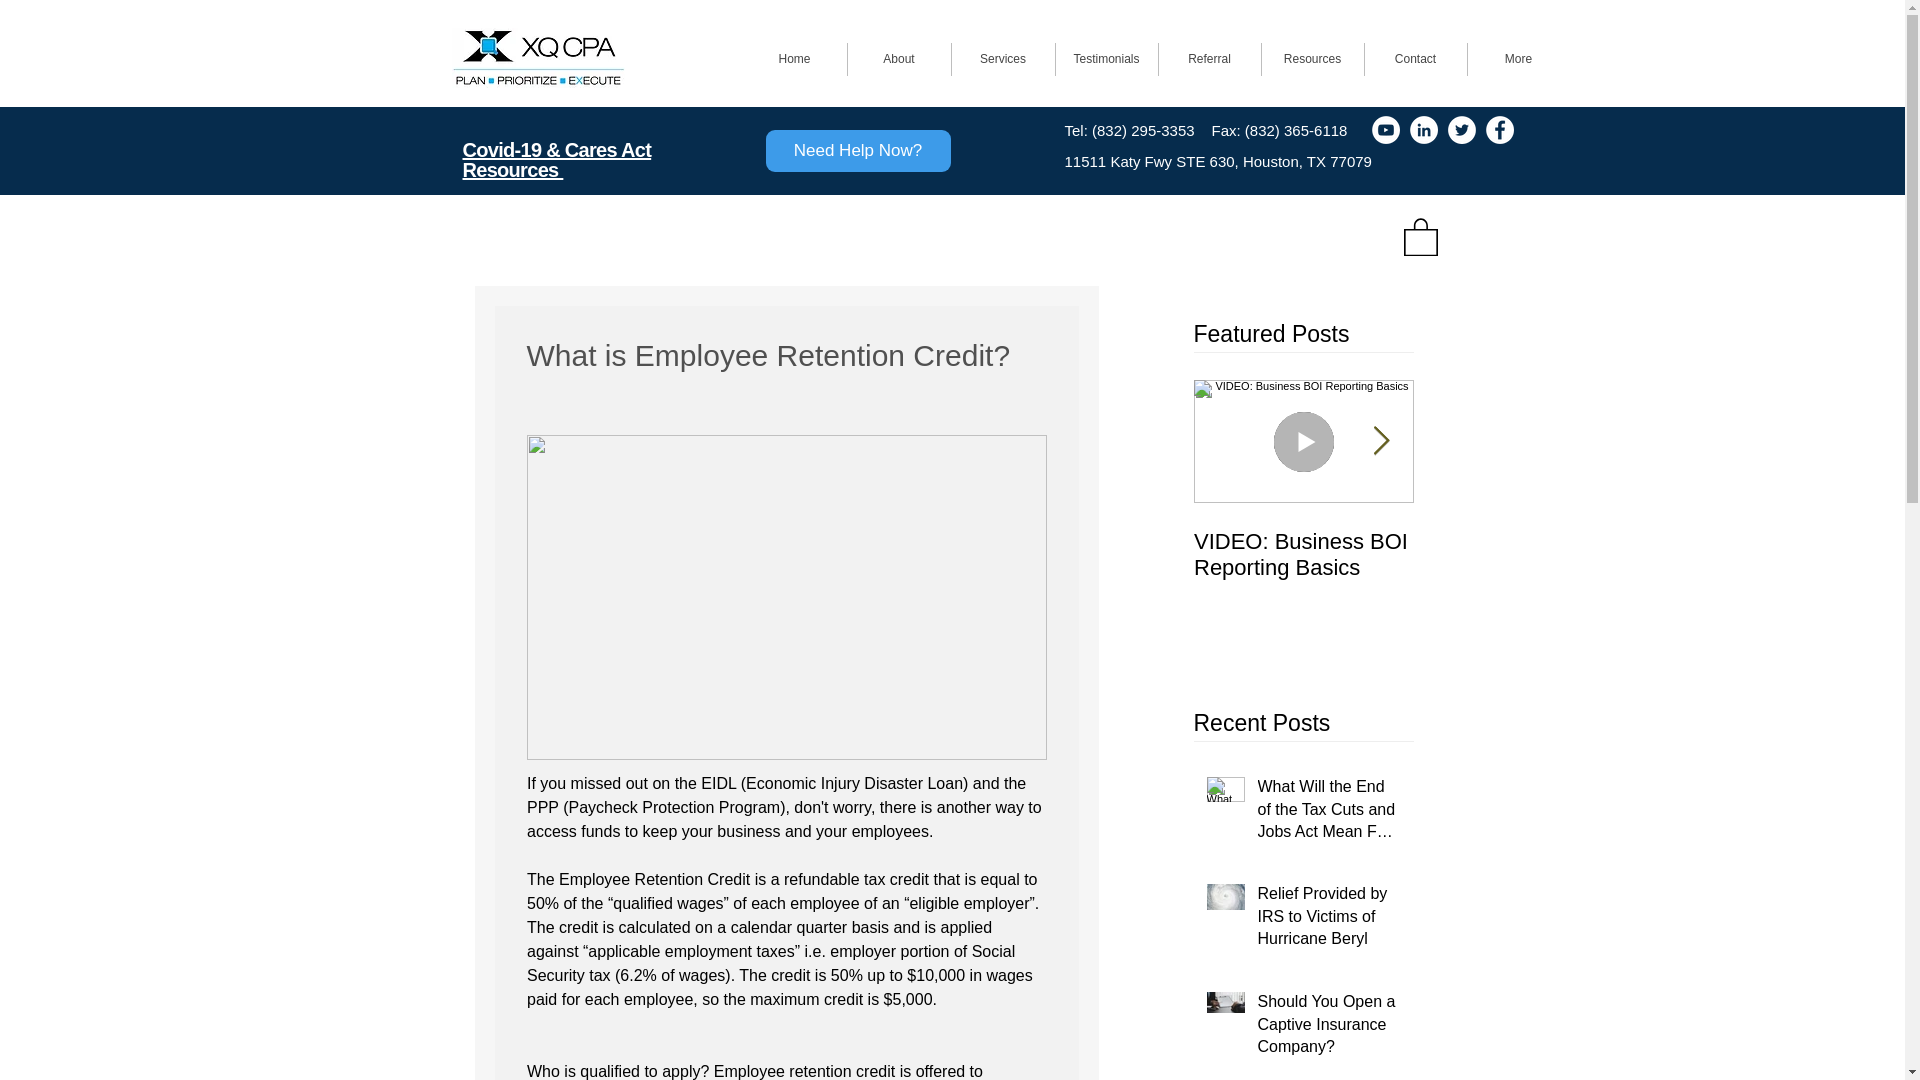 Image resolution: width=1920 pixels, height=1080 pixels. I want to click on Testimonials, so click(1106, 59).